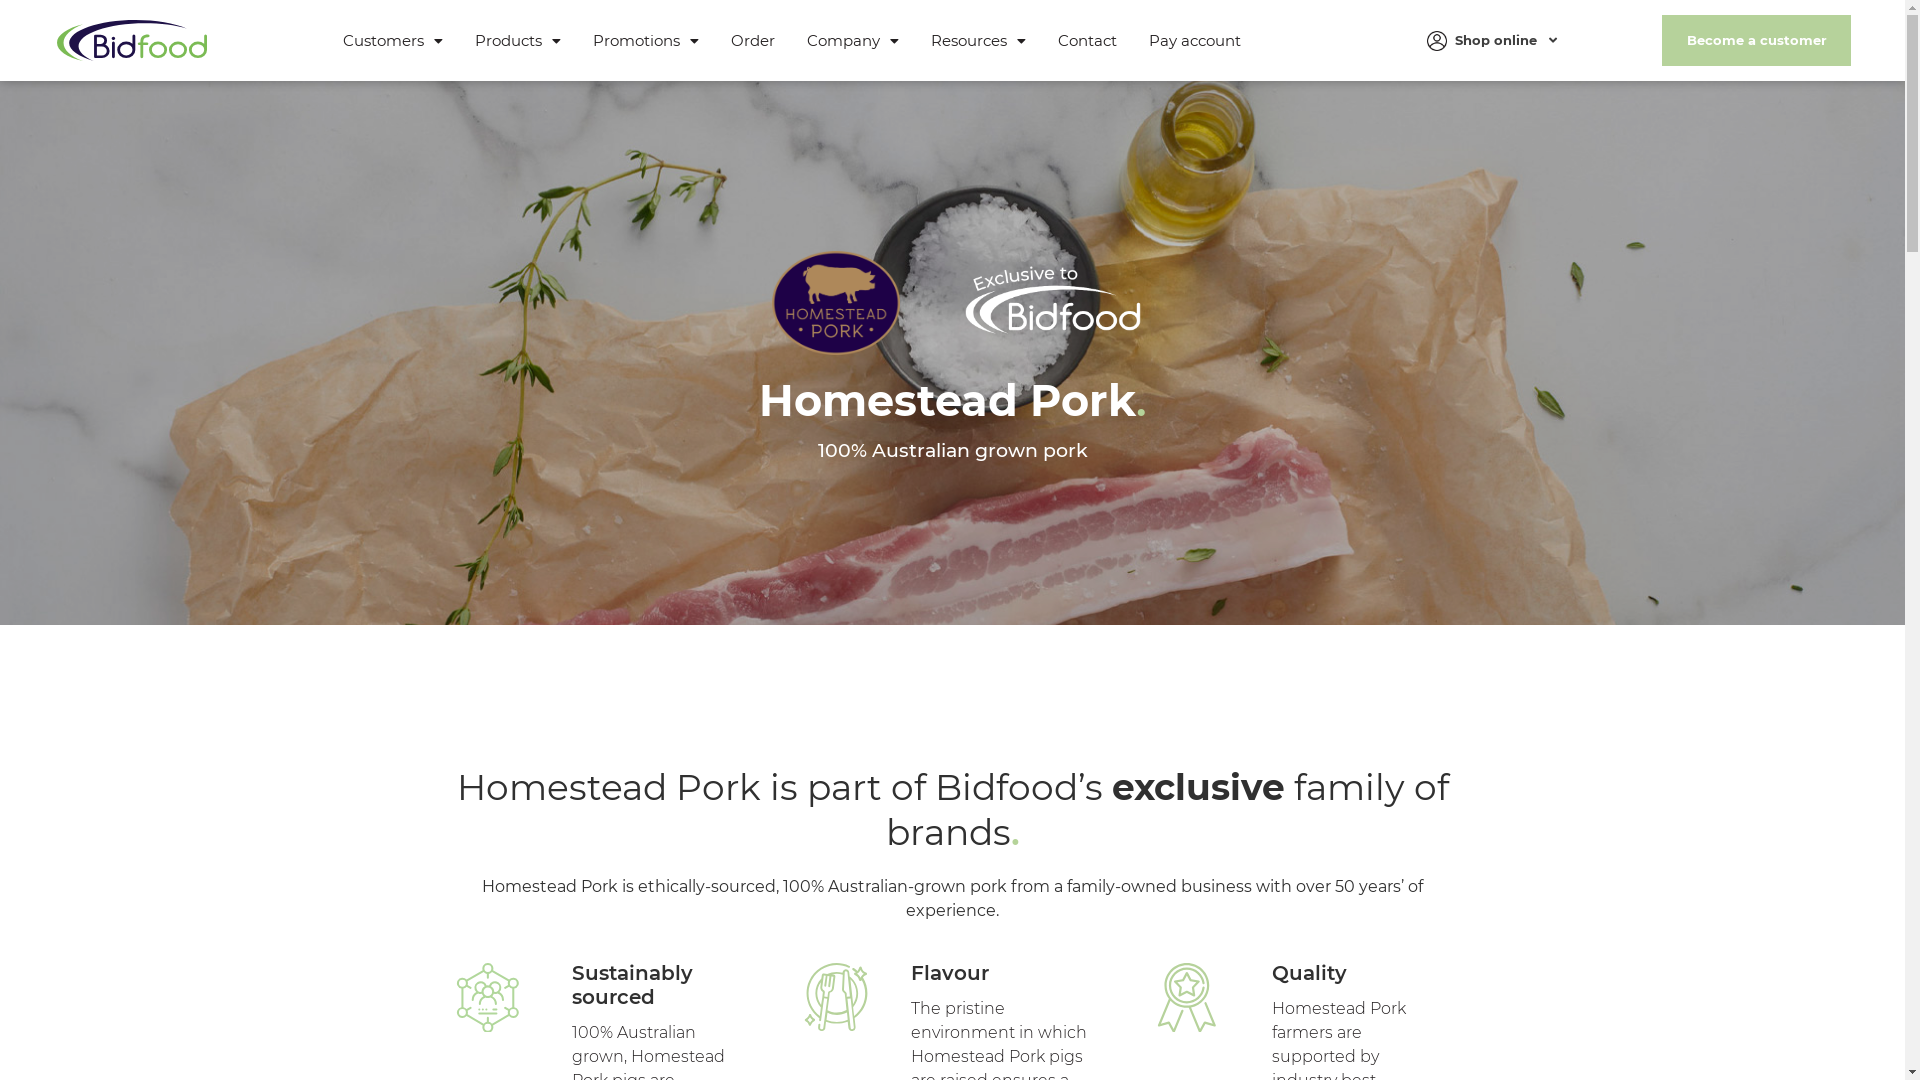 This screenshot has width=1920, height=1080. Describe the element at coordinates (978, 40) in the screenshot. I see `Resources` at that location.